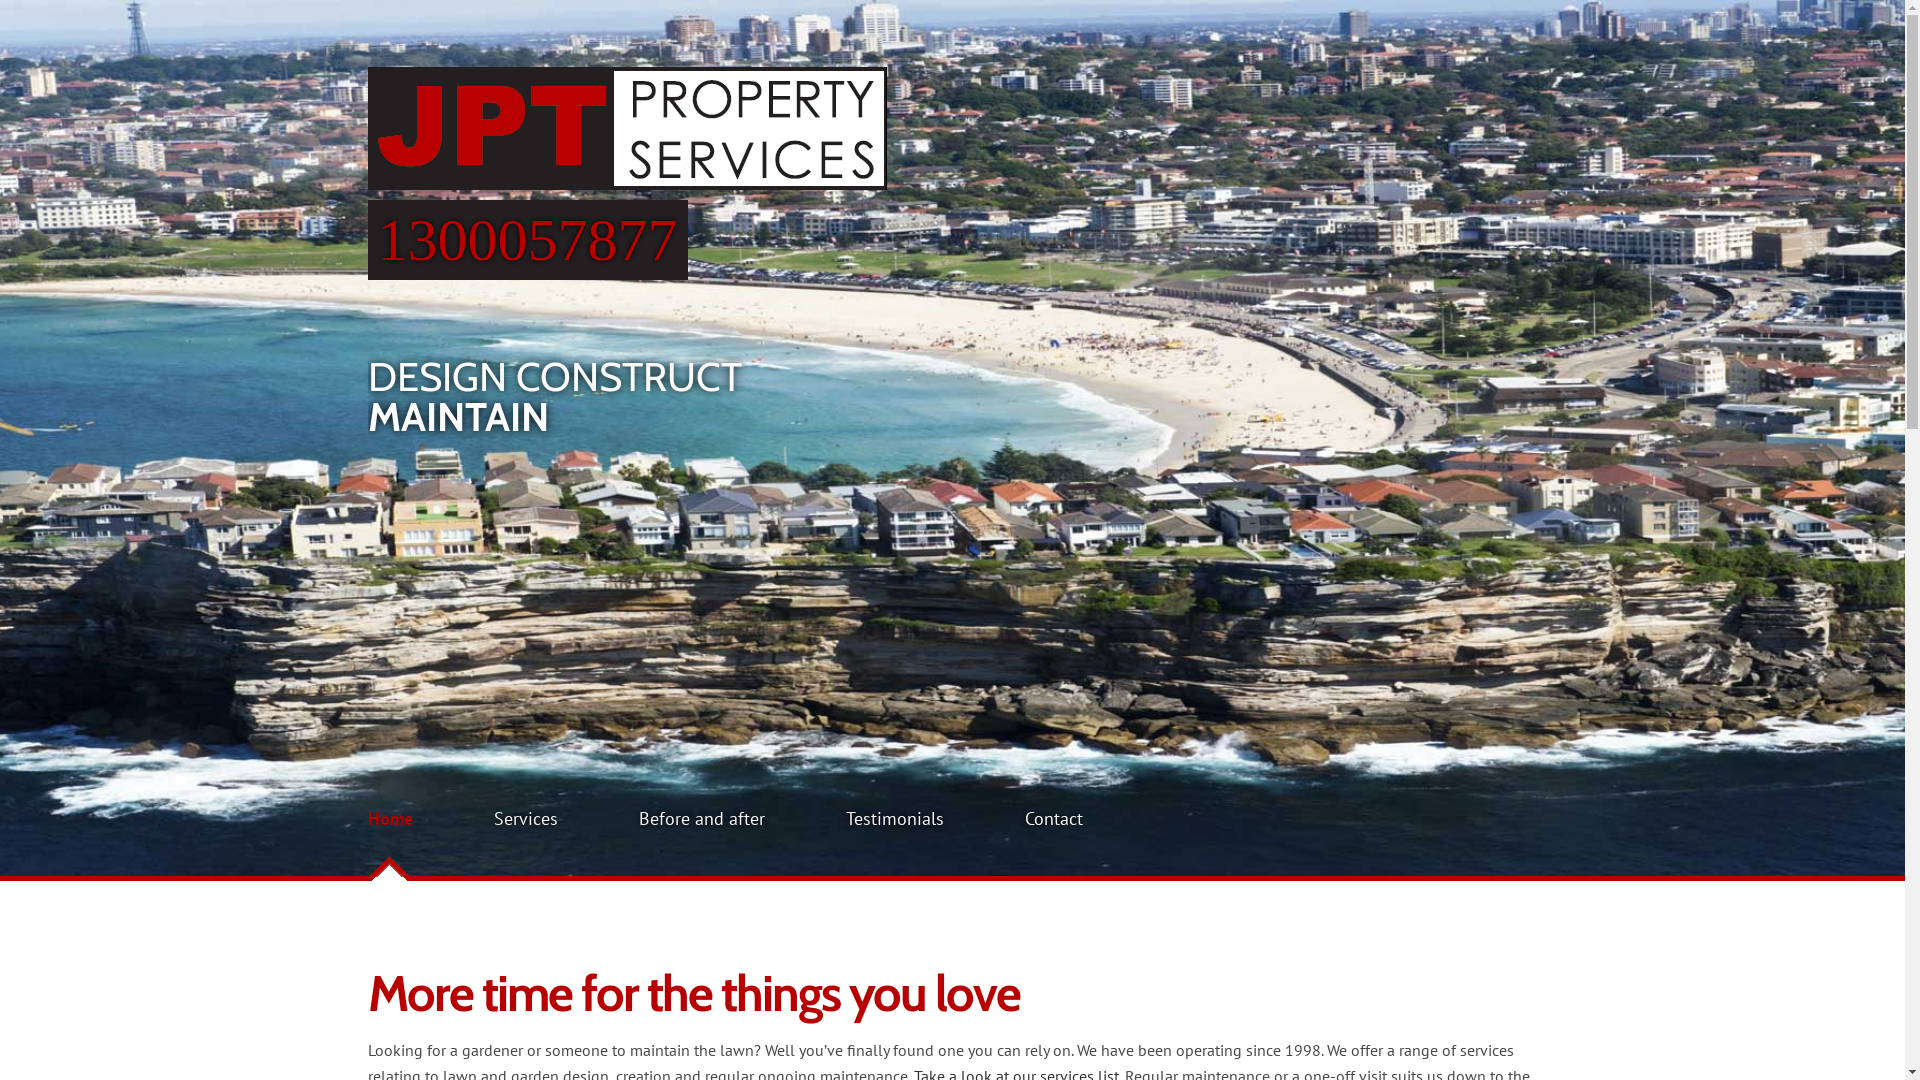  What do you see at coordinates (895, 818) in the screenshot?
I see `Testimonials` at bounding box center [895, 818].